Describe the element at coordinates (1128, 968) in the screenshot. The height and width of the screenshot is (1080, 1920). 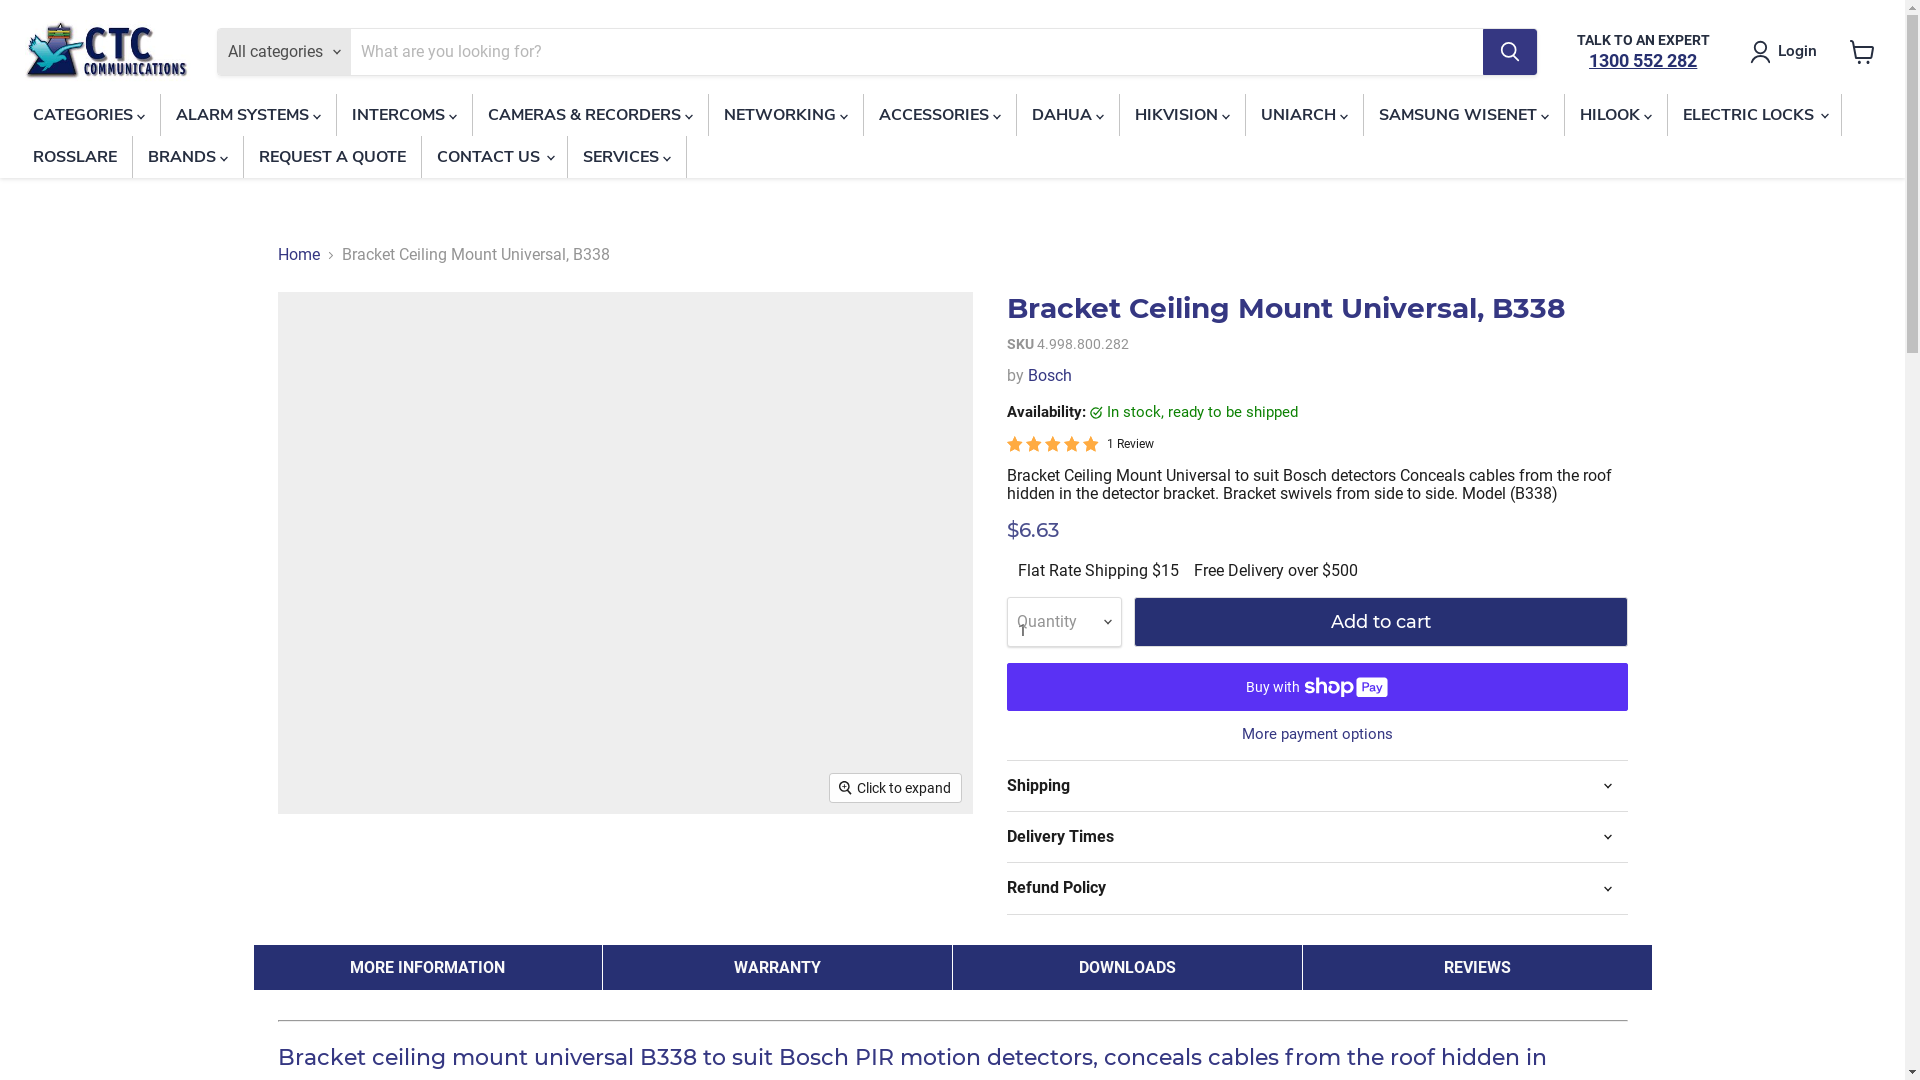
I see `DOWNLOADS` at that location.